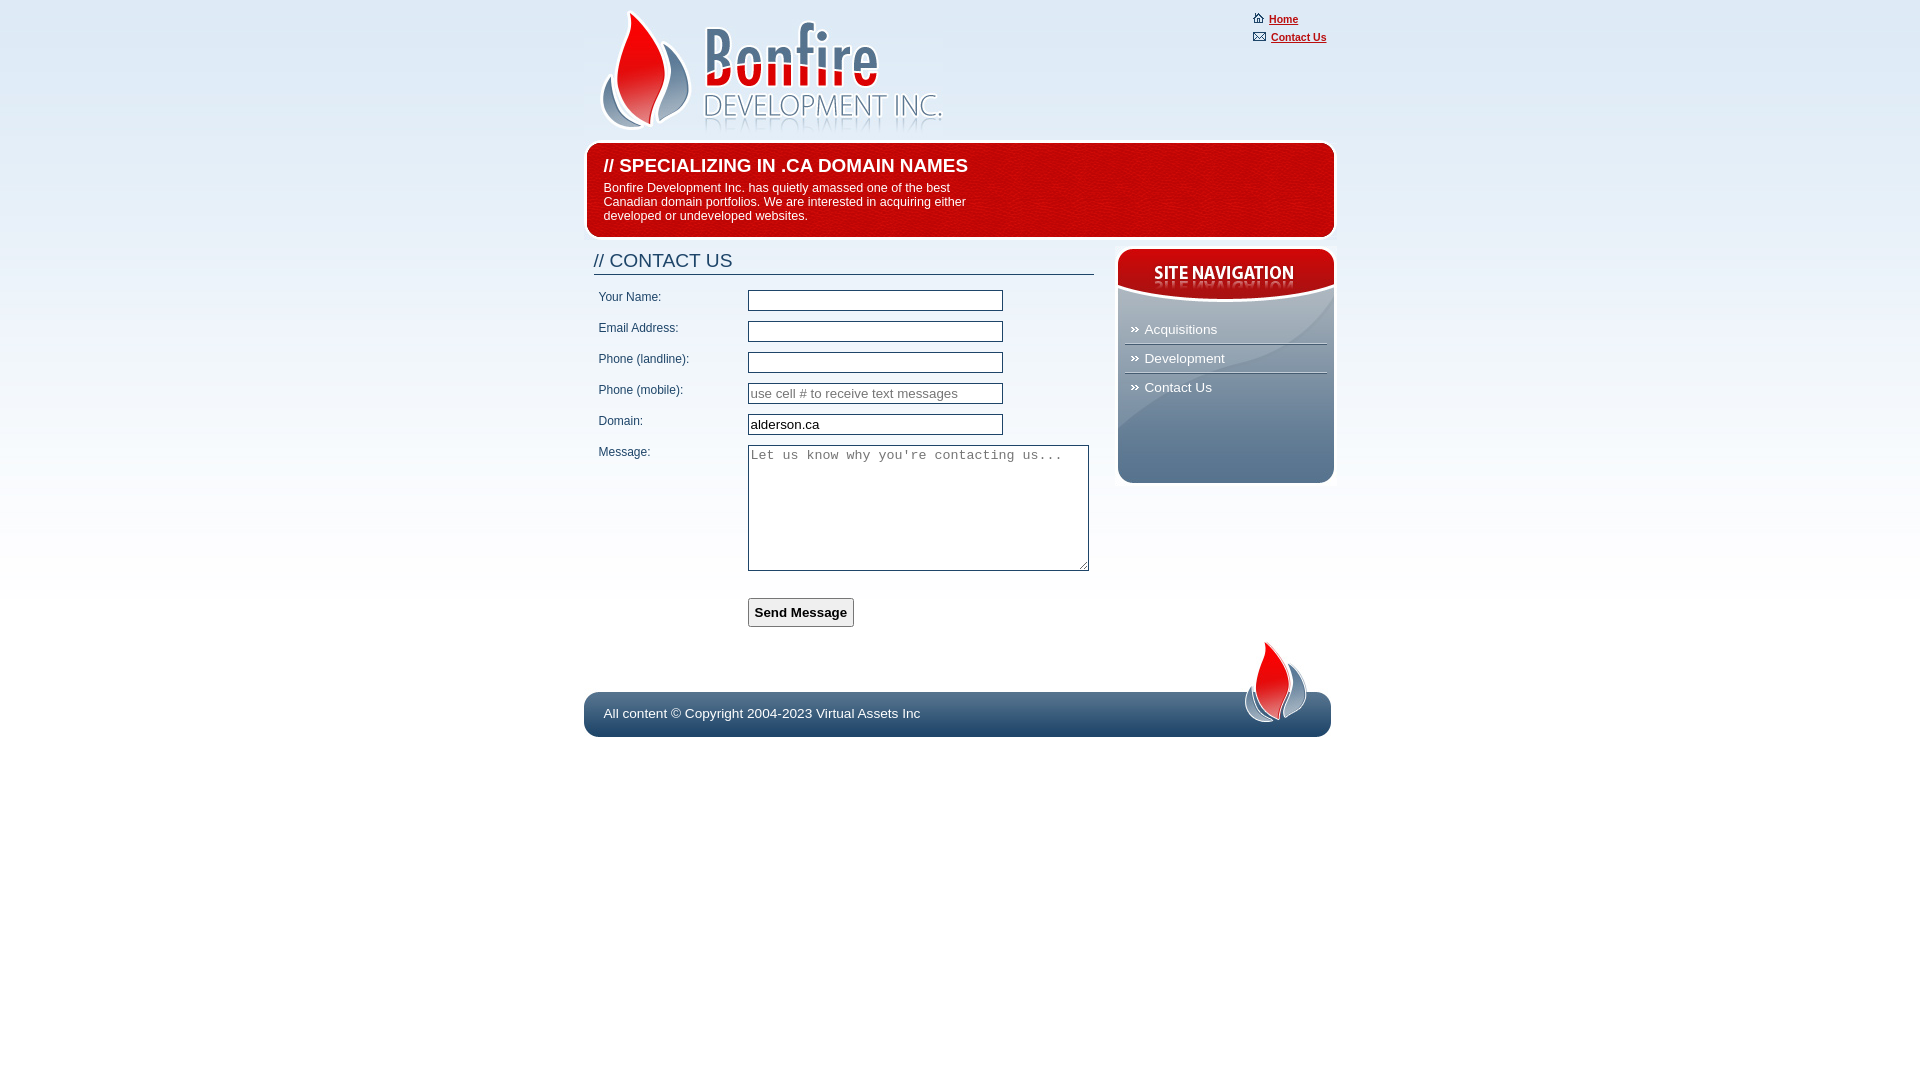  Describe the element at coordinates (1290, 37) in the screenshot. I see `Contact Us` at that location.